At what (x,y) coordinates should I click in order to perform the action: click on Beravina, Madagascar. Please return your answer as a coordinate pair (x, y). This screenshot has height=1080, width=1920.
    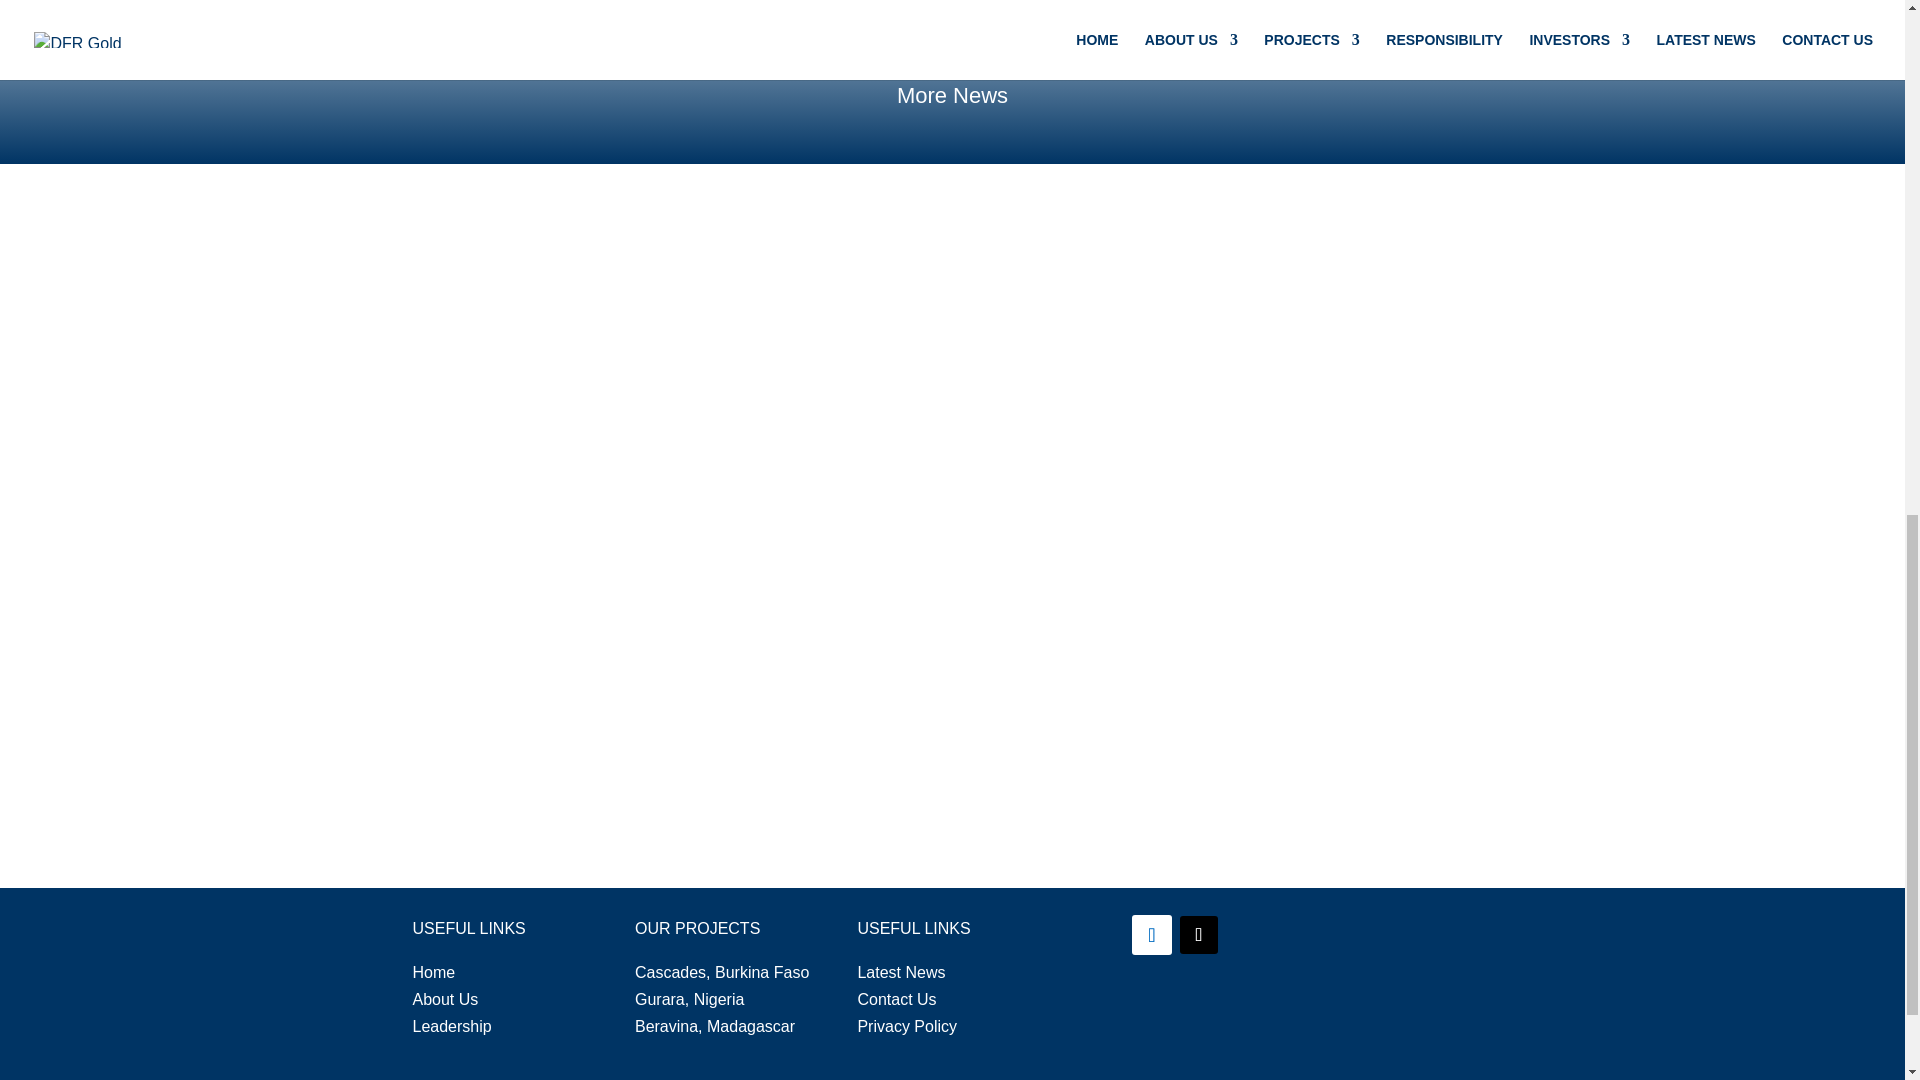
    Looking at the image, I should click on (714, 1026).